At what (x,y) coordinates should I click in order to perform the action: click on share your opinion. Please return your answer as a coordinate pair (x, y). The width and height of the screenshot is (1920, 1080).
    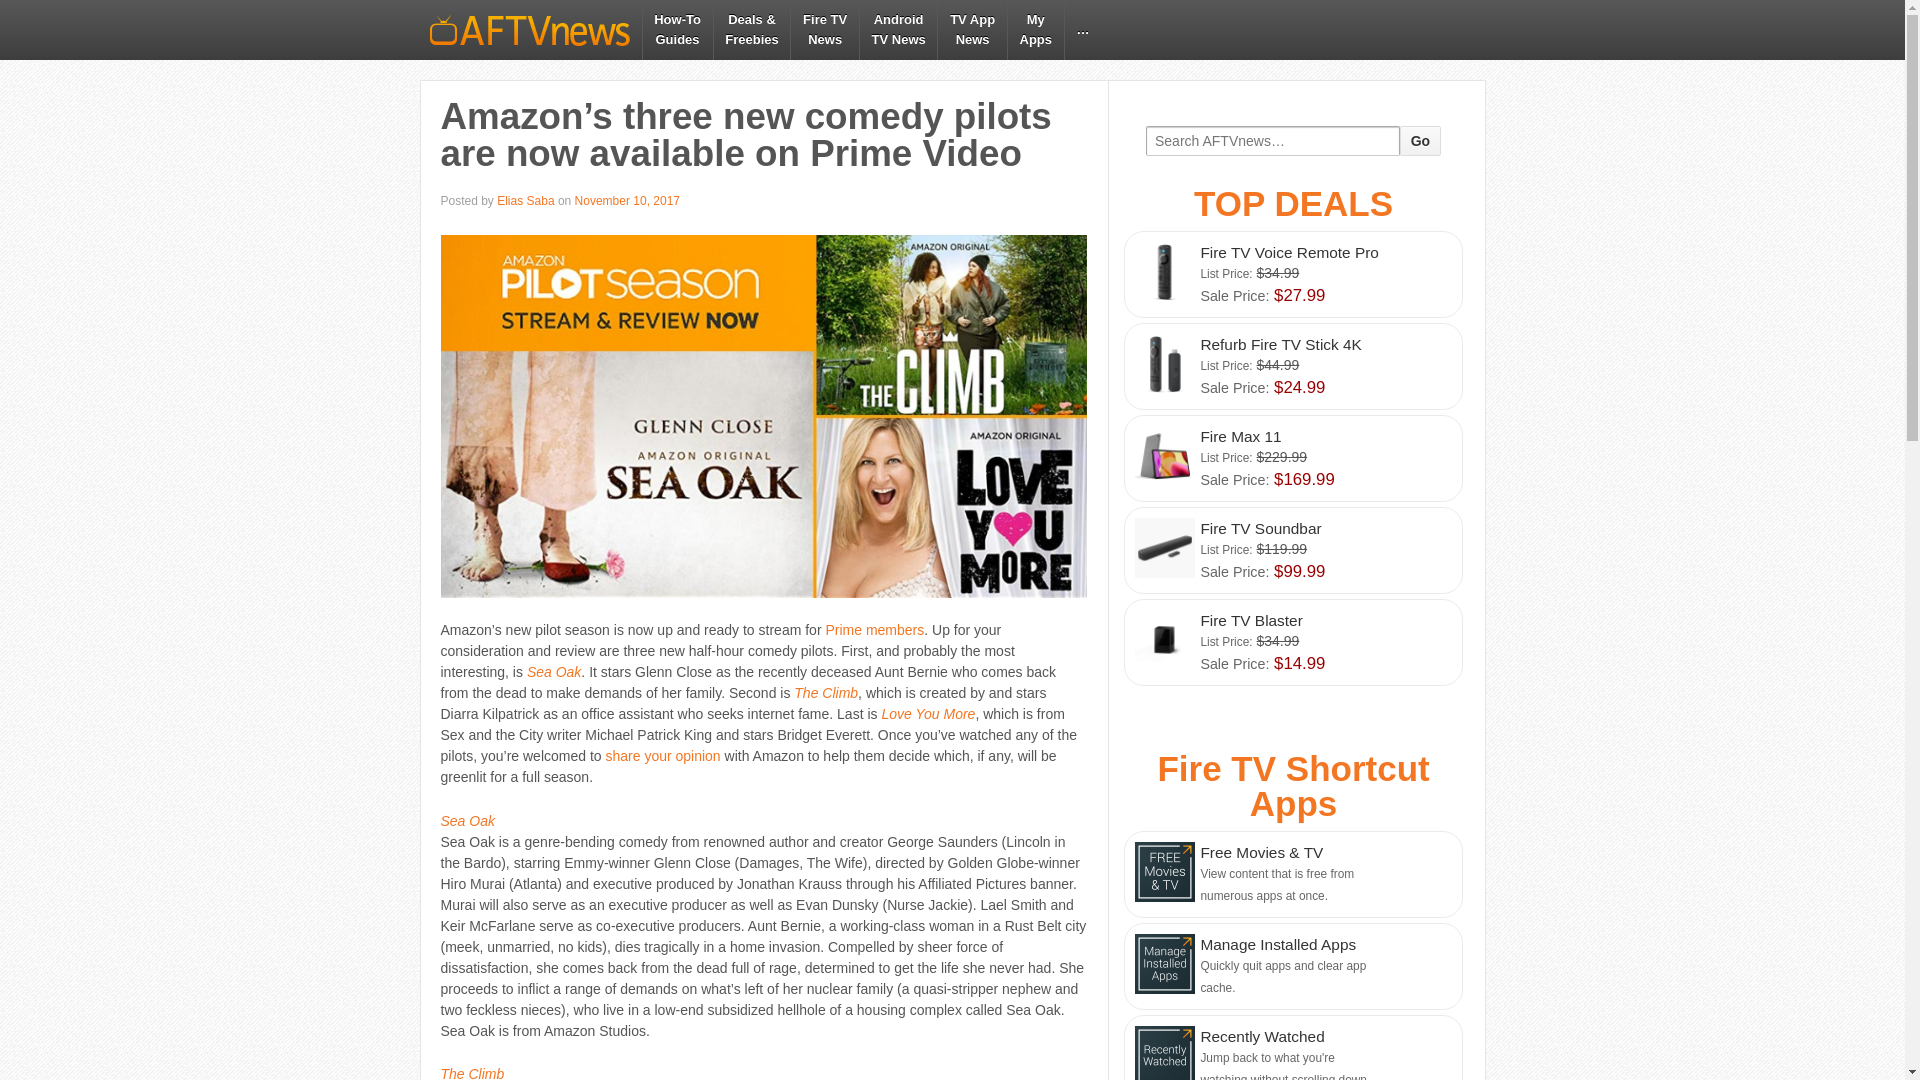
    Looking at the image, I should click on (526, 201).